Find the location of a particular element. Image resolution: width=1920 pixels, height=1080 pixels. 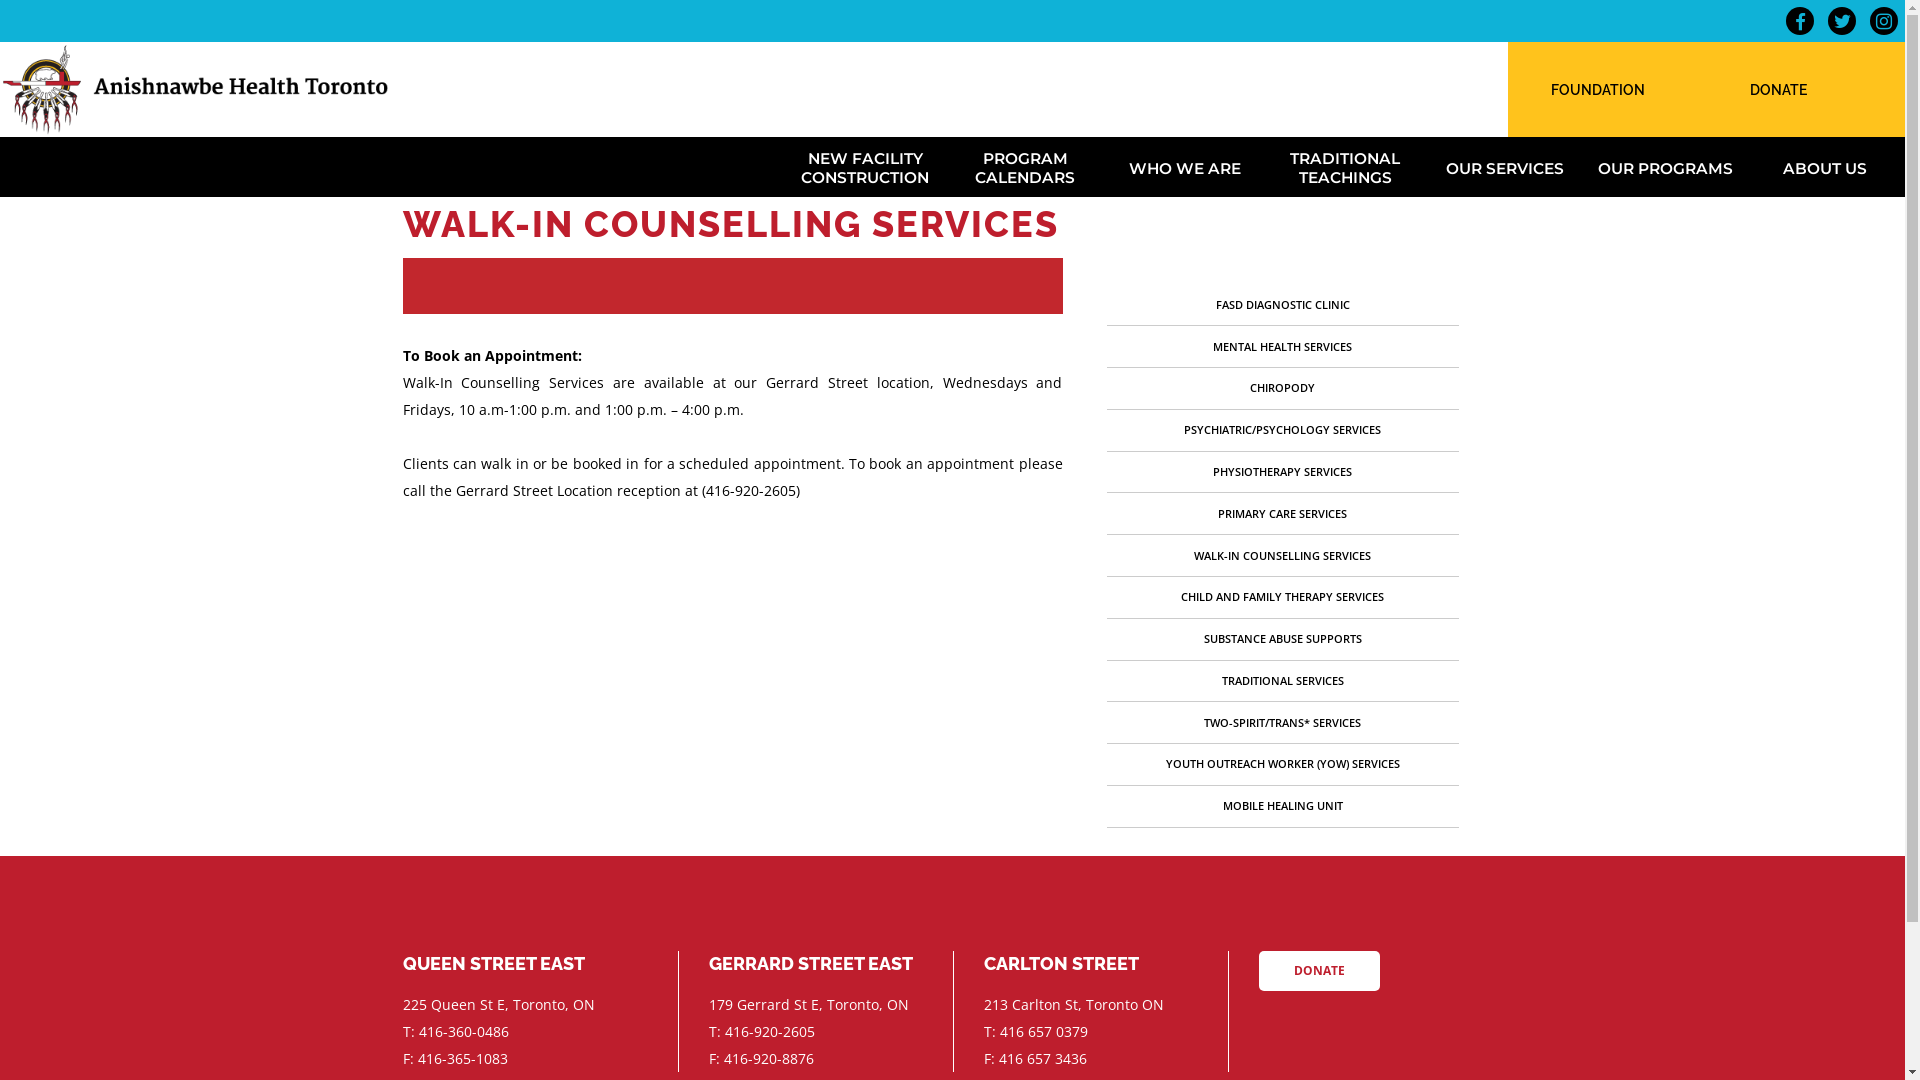

YOUTH OUTREACH WORKER (YOW) SERVICES is located at coordinates (1283, 764).